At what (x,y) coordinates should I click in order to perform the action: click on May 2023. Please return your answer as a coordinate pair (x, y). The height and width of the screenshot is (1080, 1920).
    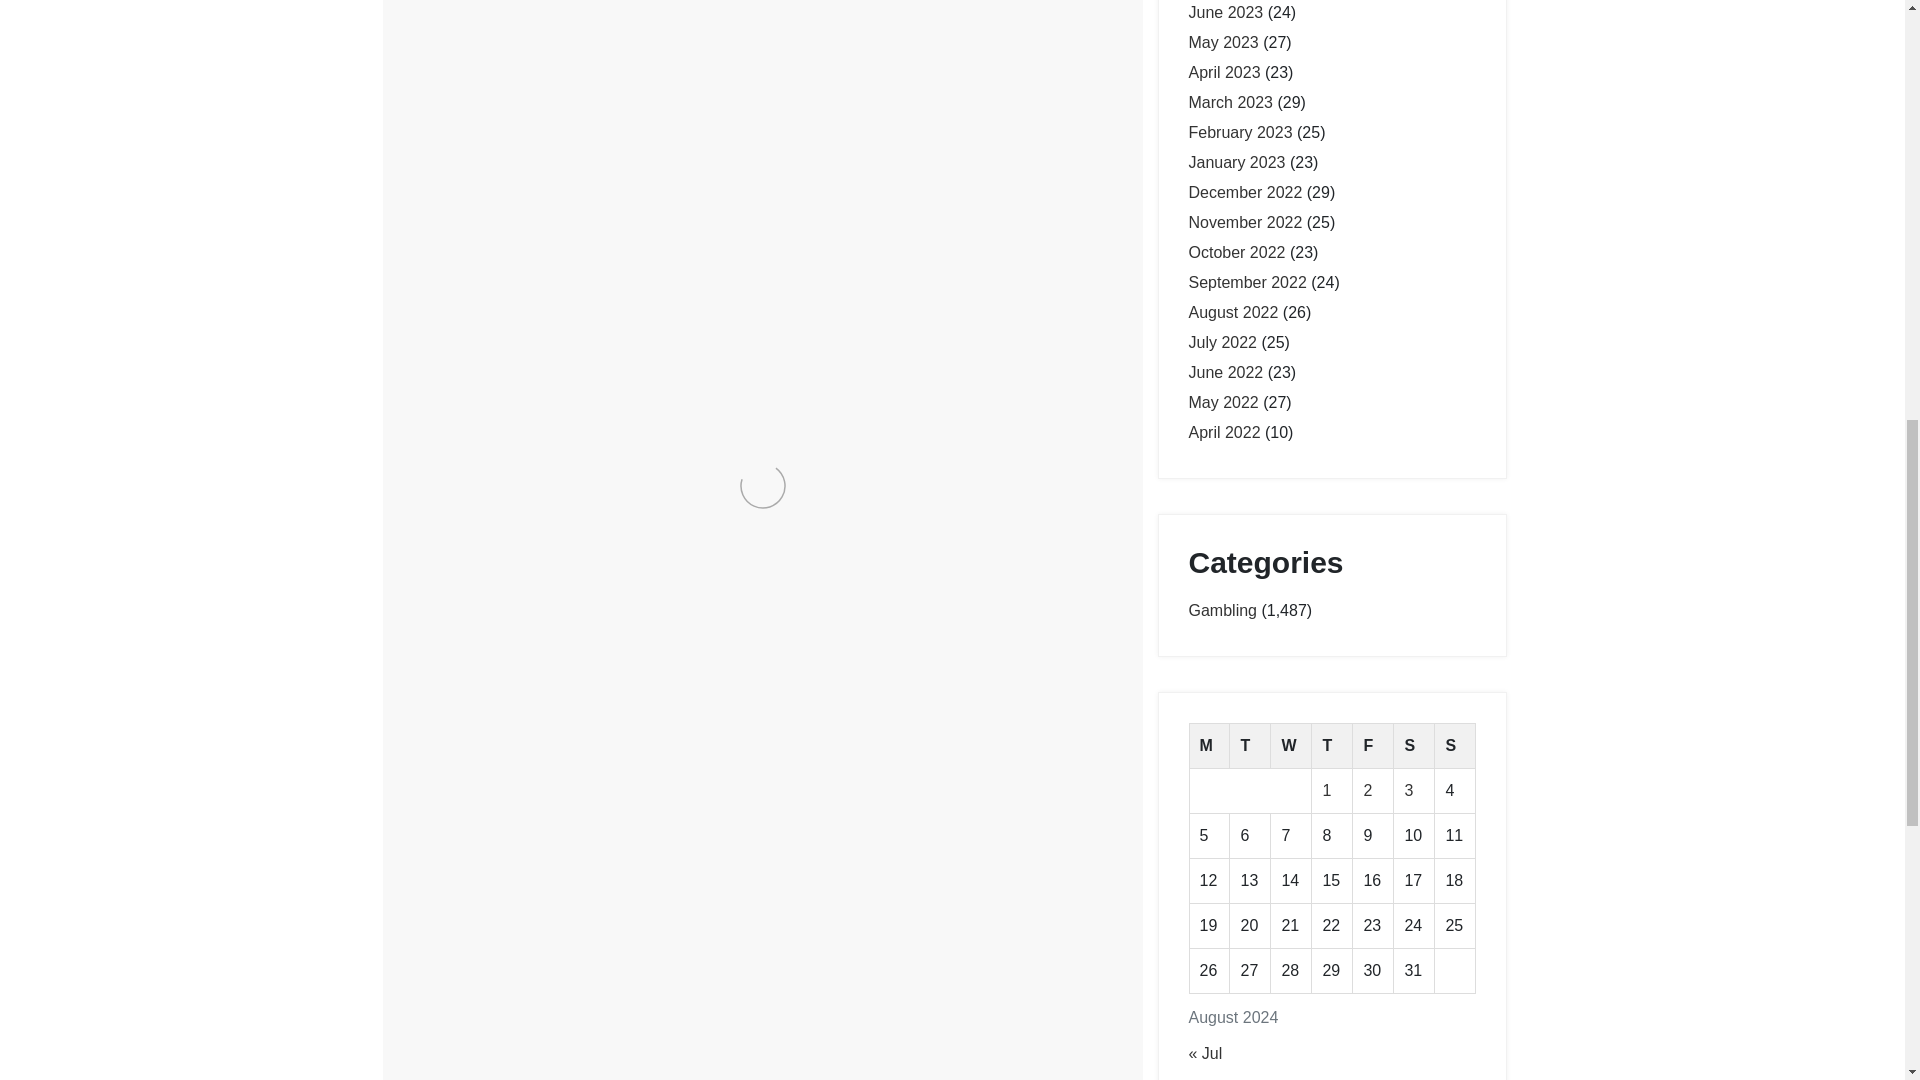
    Looking at the image, I should click on (1222, 42).